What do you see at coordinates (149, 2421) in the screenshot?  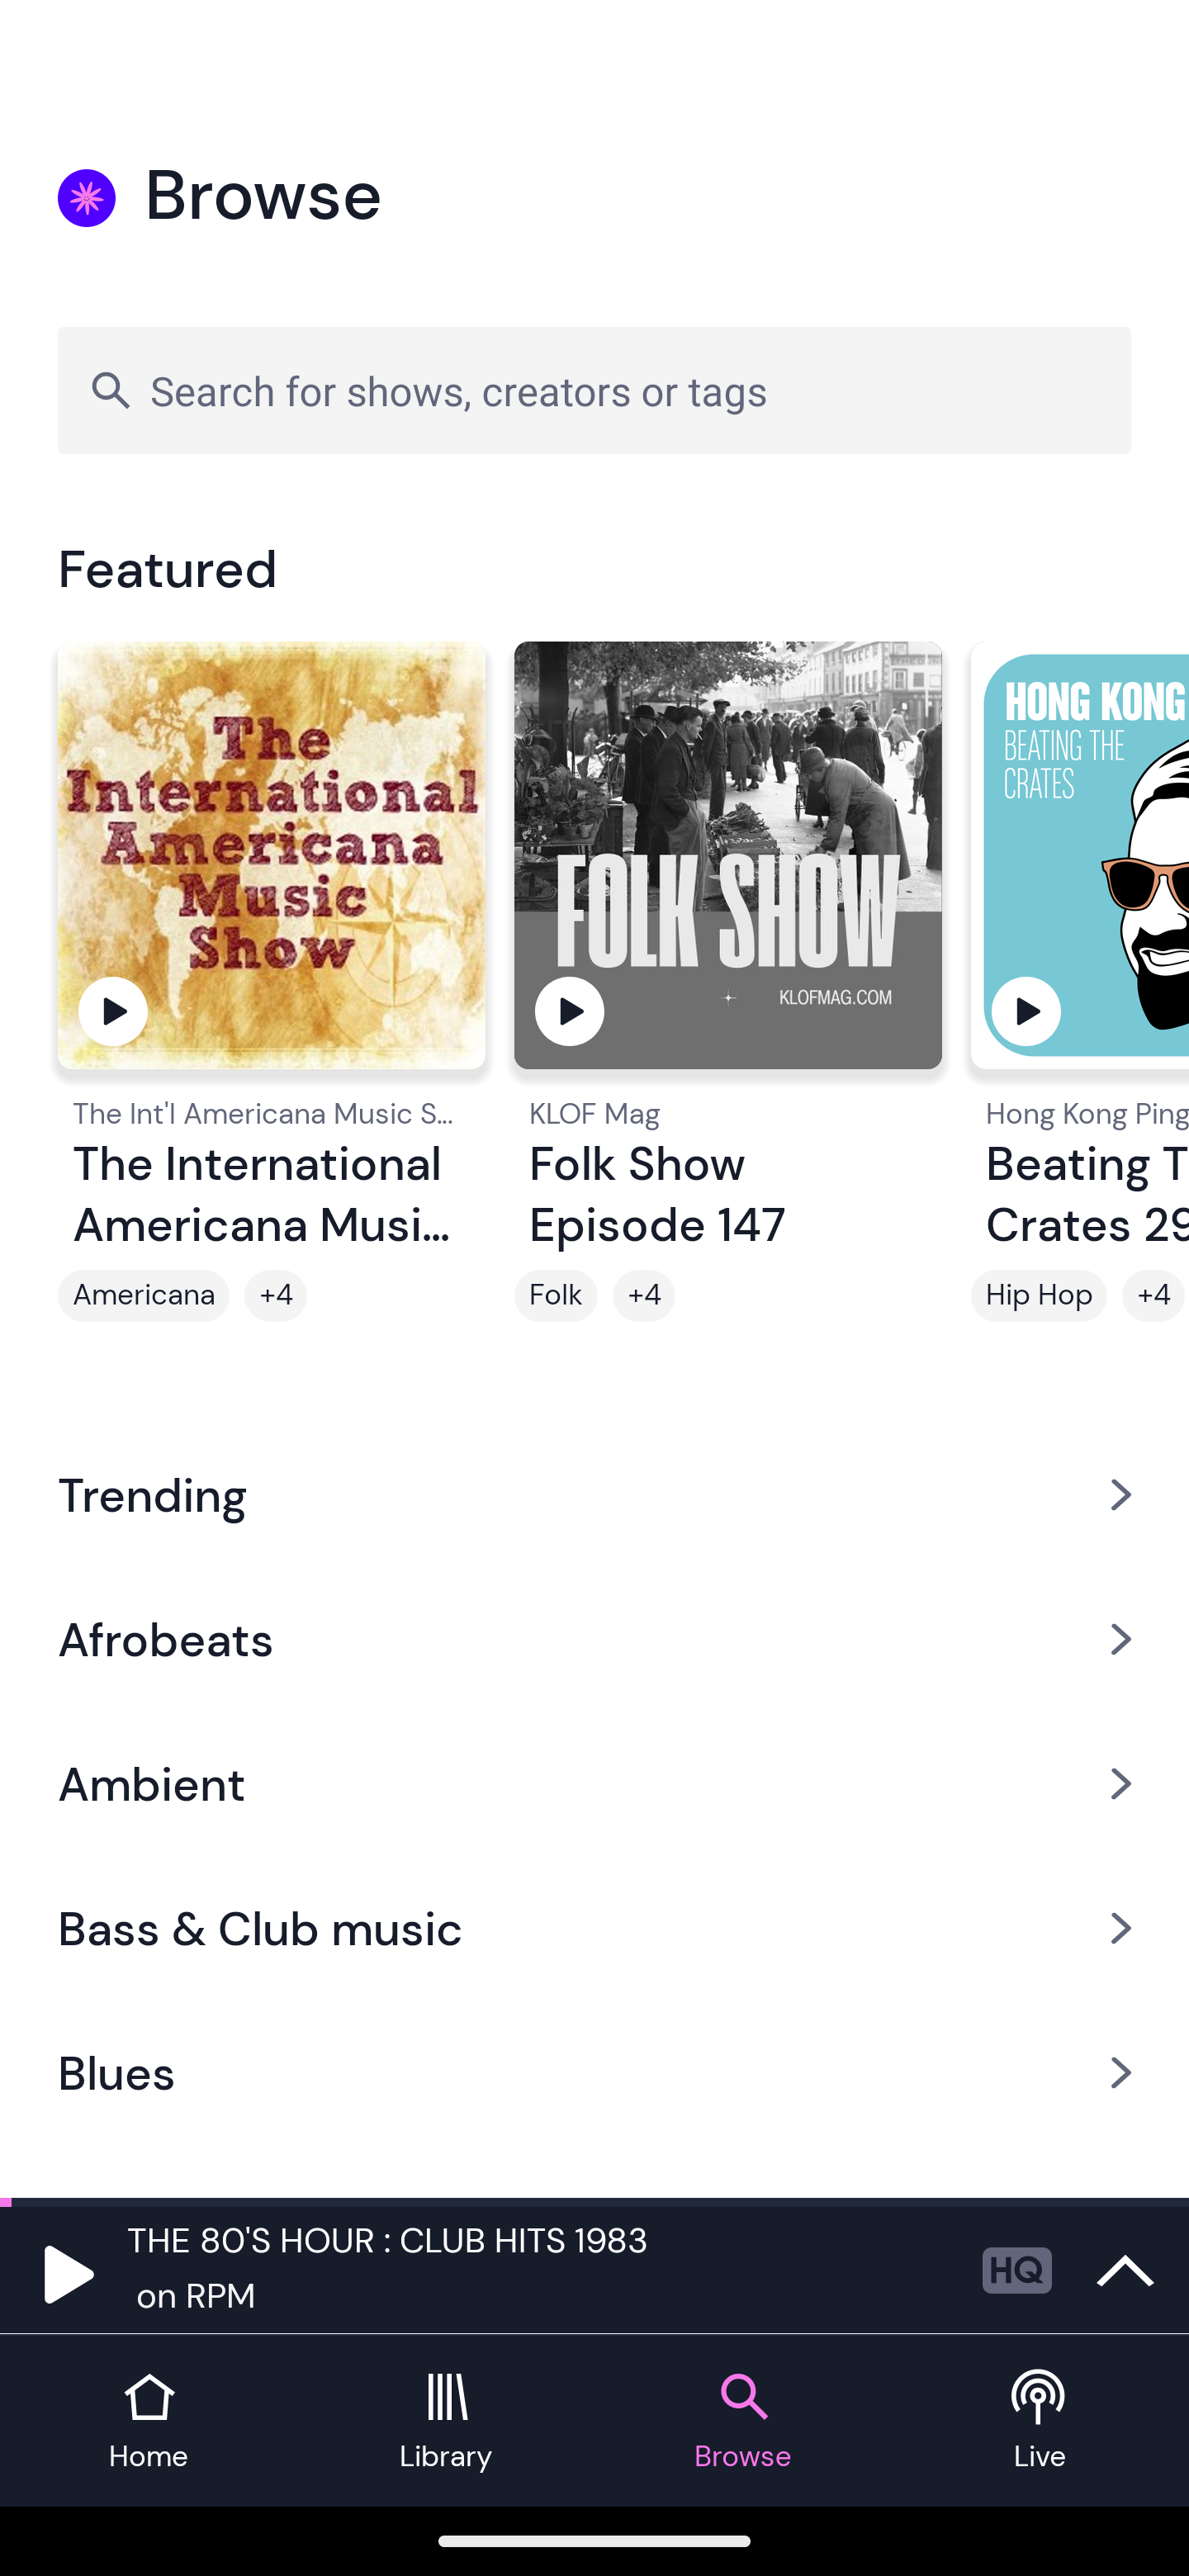 I see `Home tab Home` at bounding box center [149, 2421].